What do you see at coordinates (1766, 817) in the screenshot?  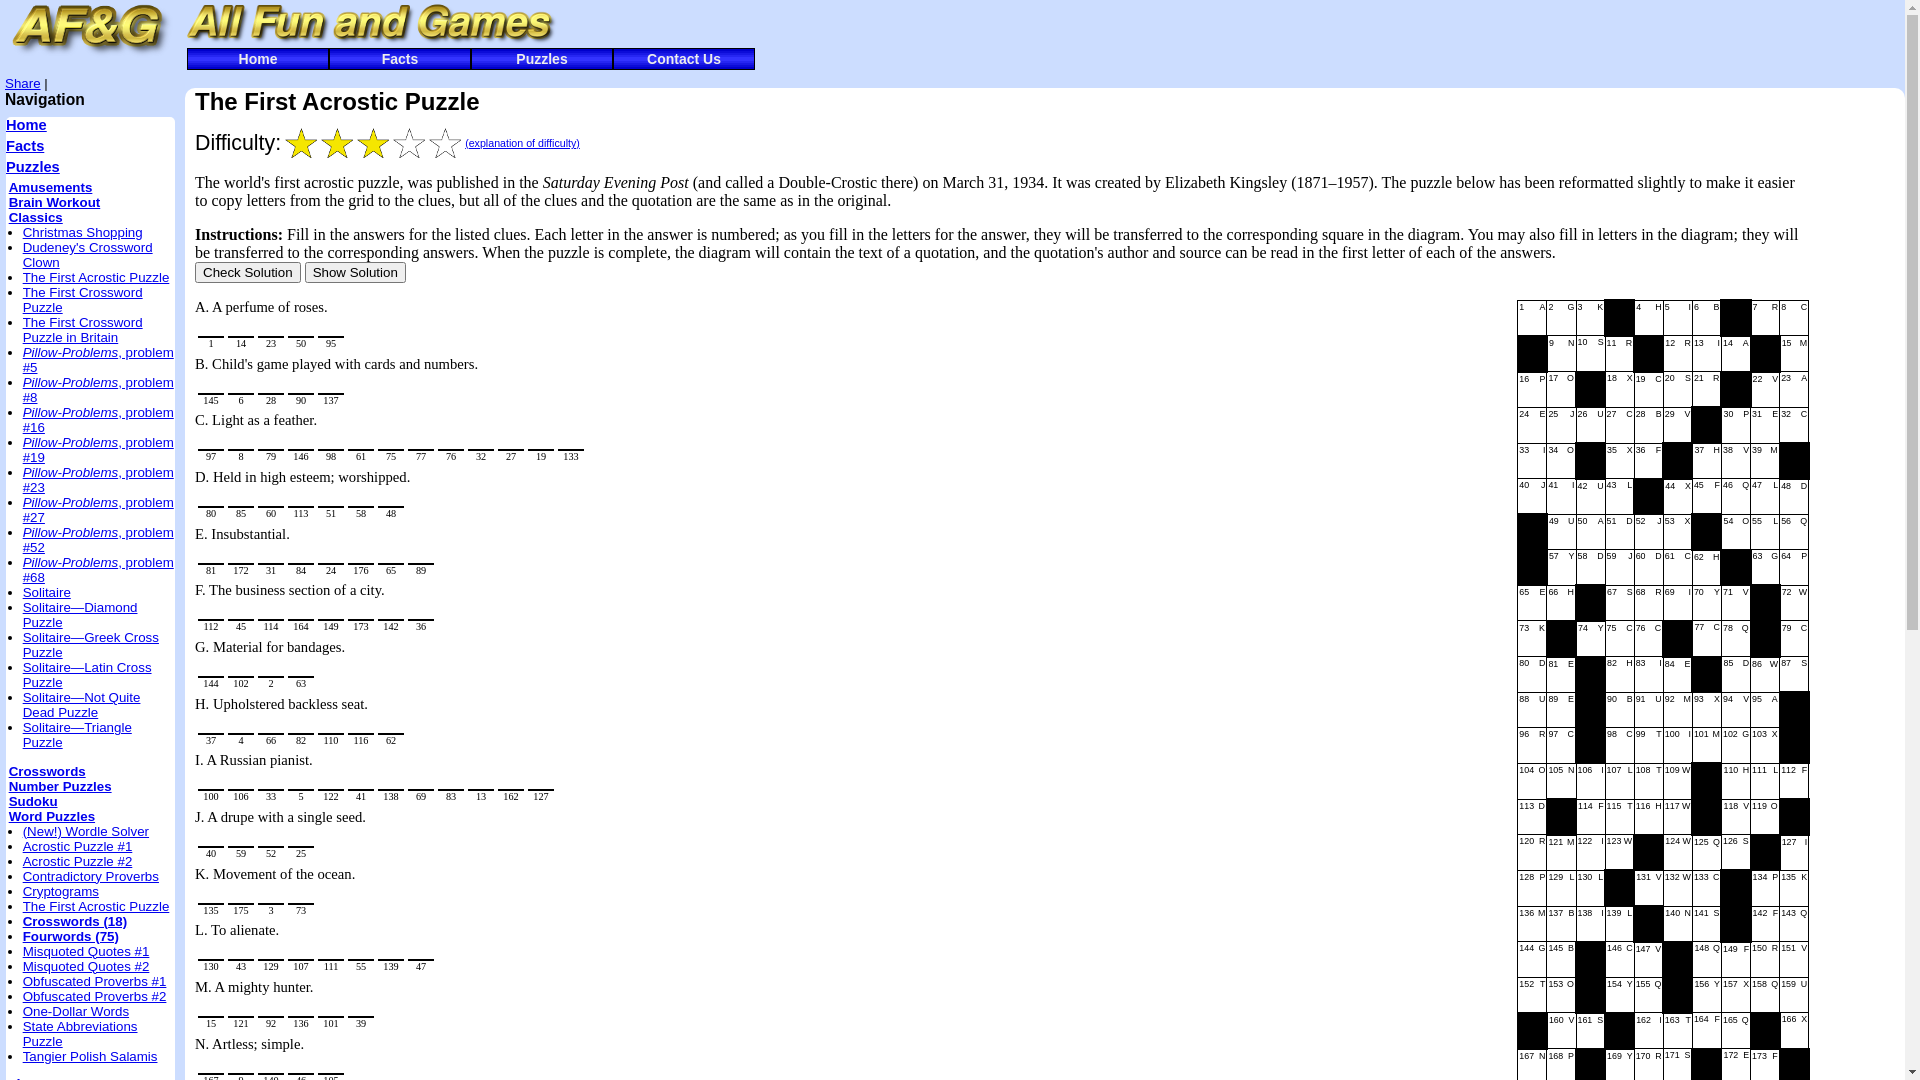 I see `119
O` at bounding box center [1766, 817].